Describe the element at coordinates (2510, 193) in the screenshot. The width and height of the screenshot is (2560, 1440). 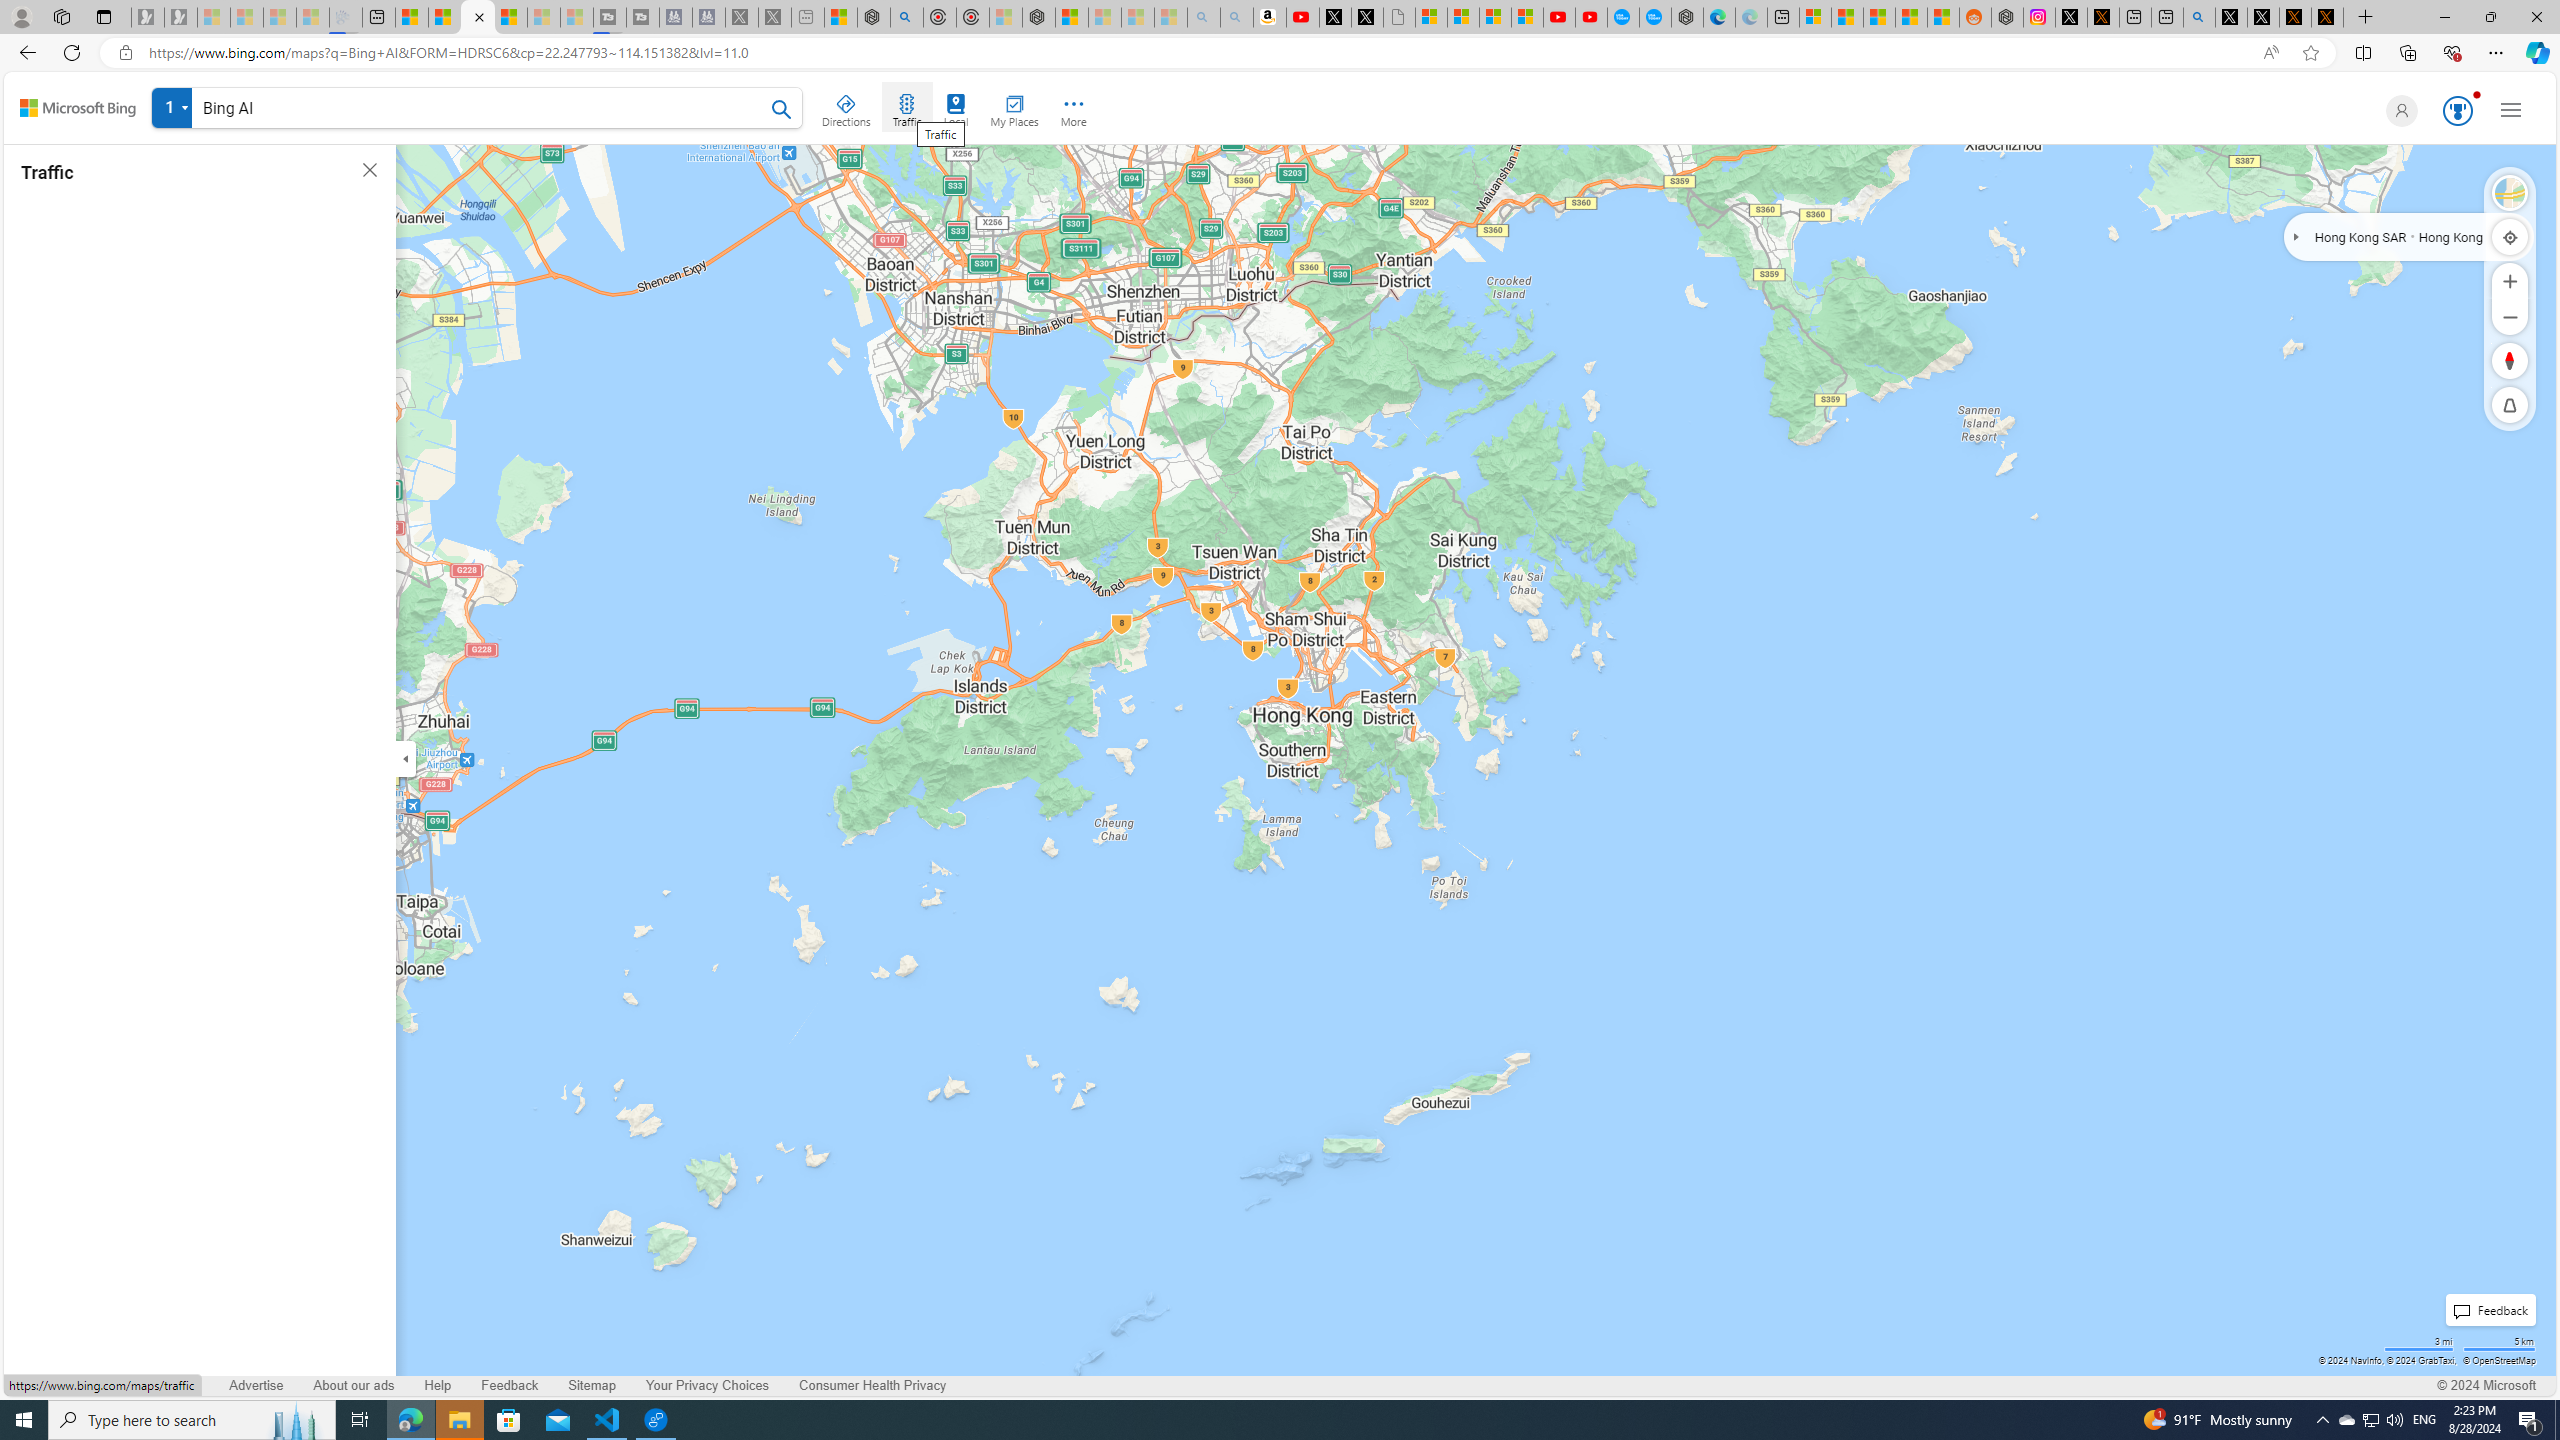
I see `Select Style` at that location.